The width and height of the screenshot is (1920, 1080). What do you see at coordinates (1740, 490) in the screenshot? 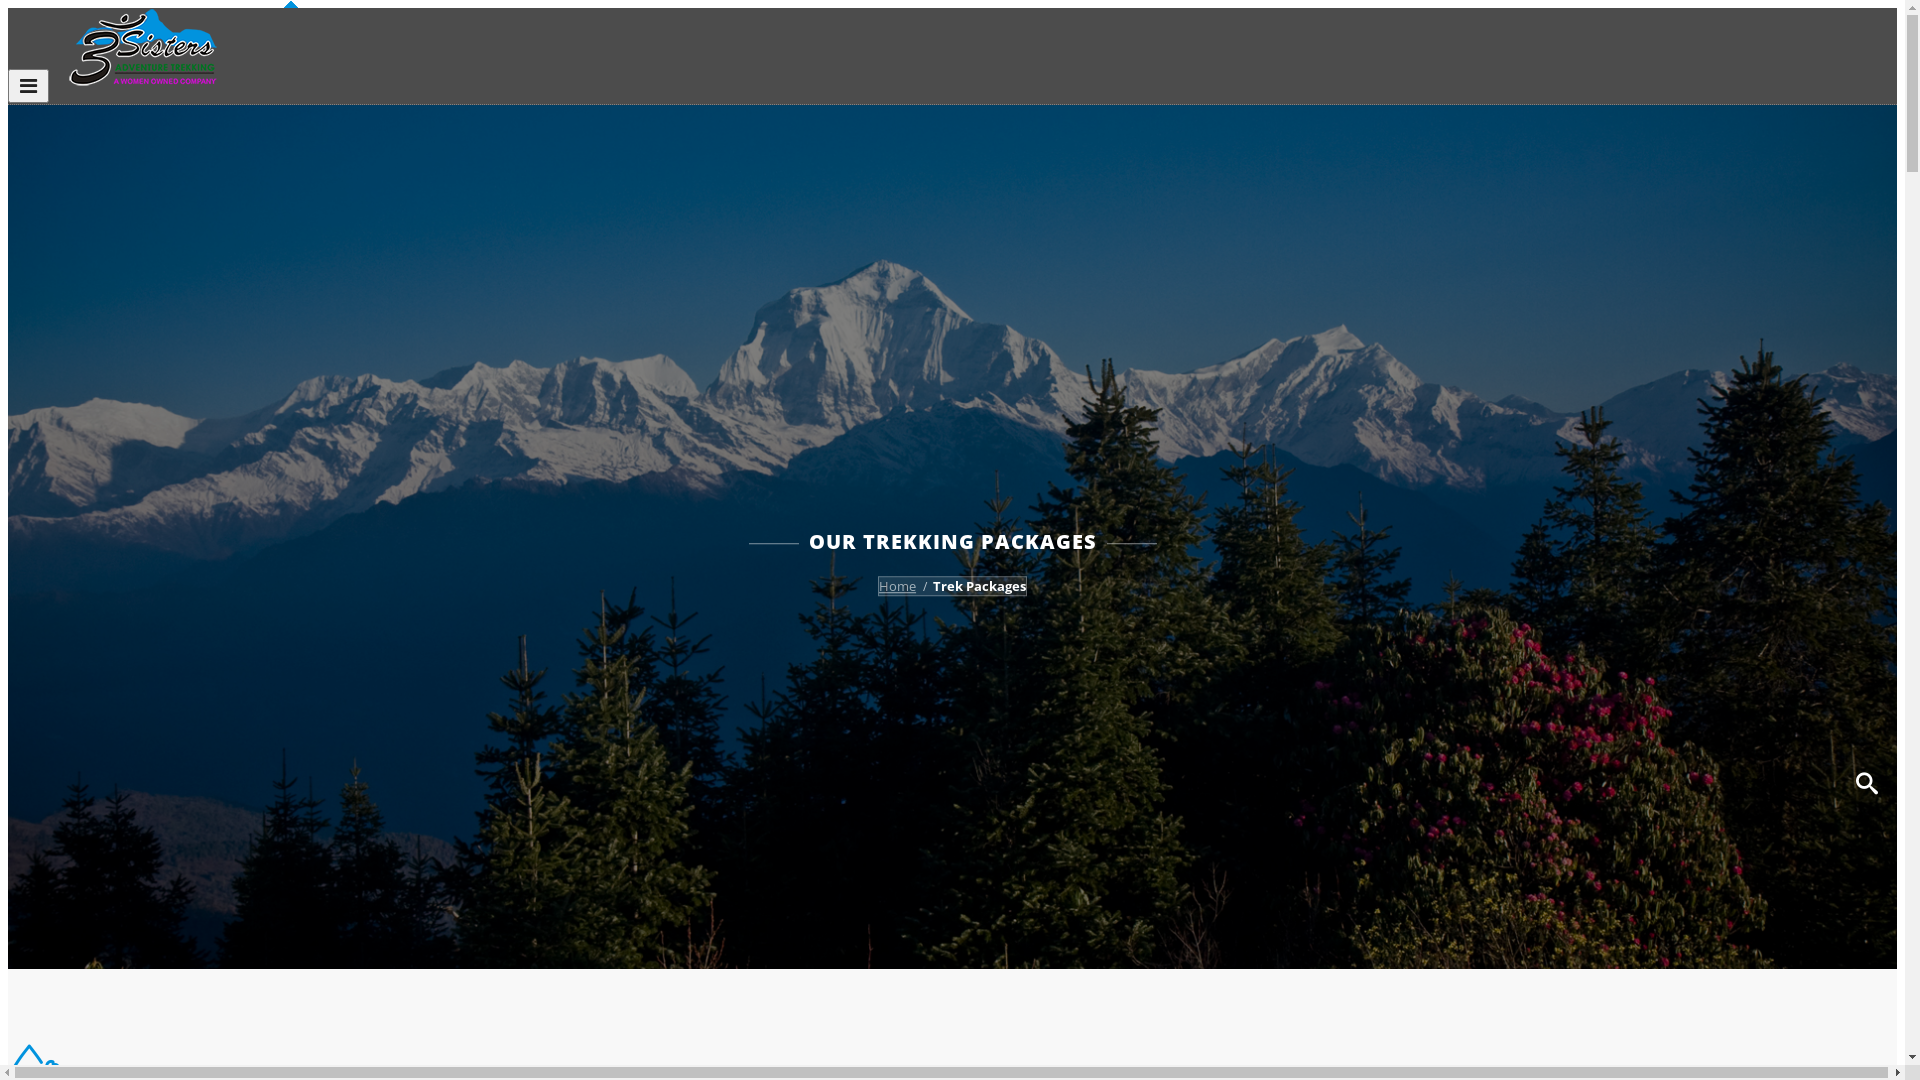
I see `Helicopter Tour` at bounding box center [1740, 490].